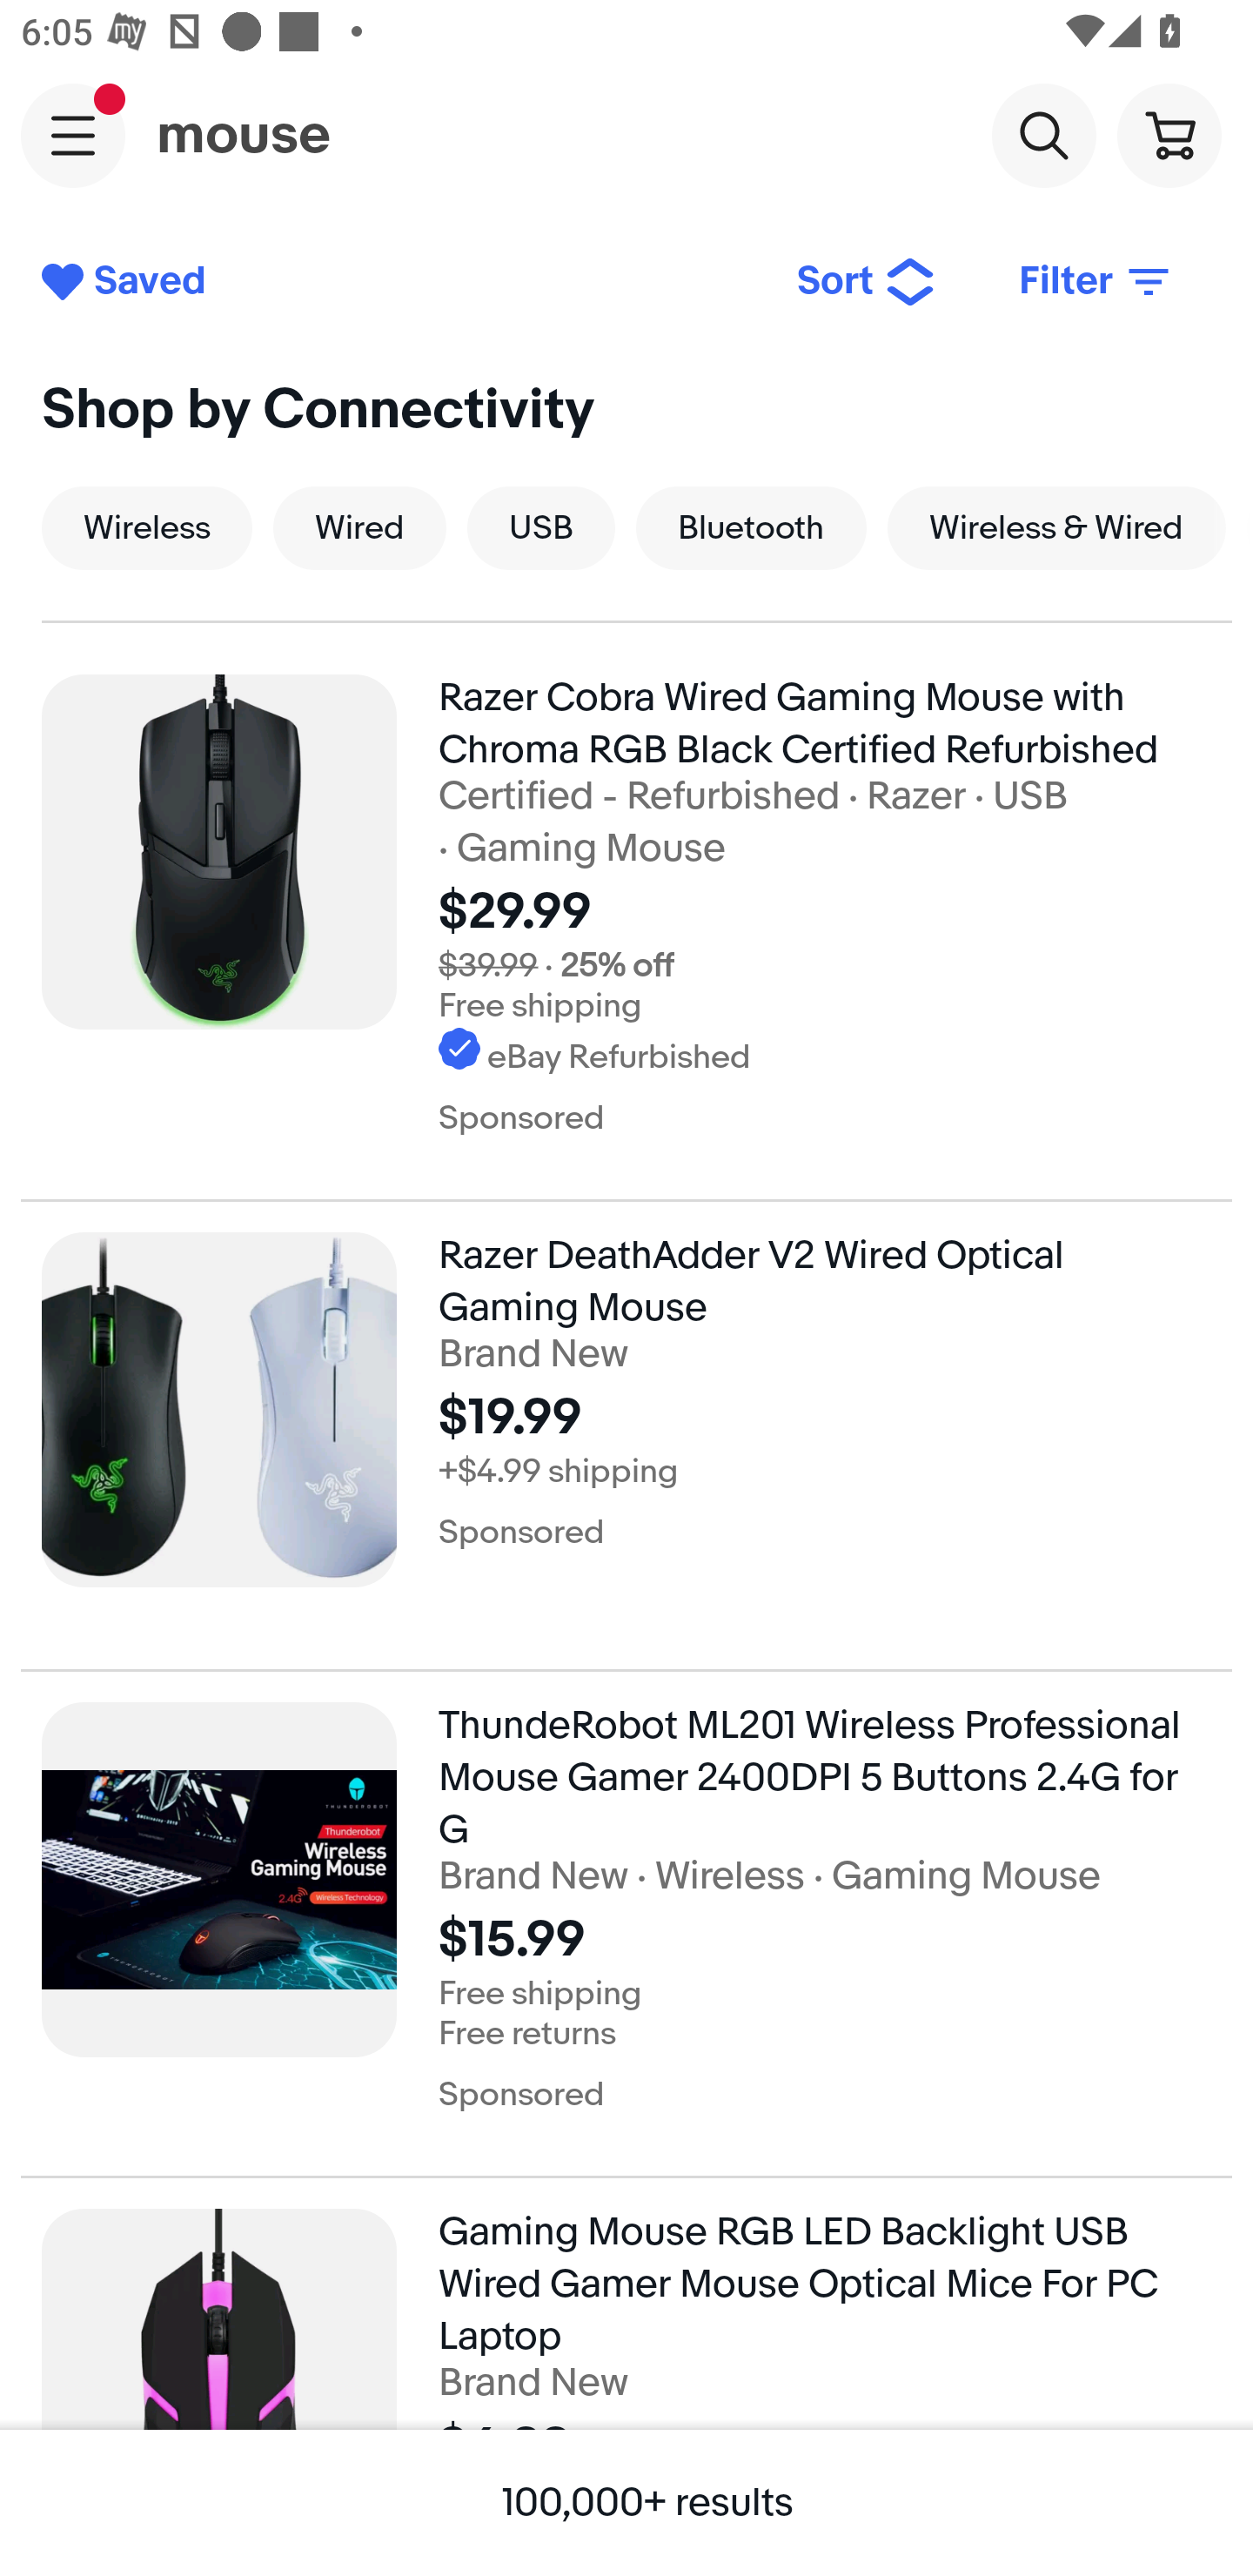 Image resolution: width=1253 pixels, height=2576 pixels. What do you see at coordinates (397, 282) in the screenshot?
I see `Saved` at bounding box center [397, 282].